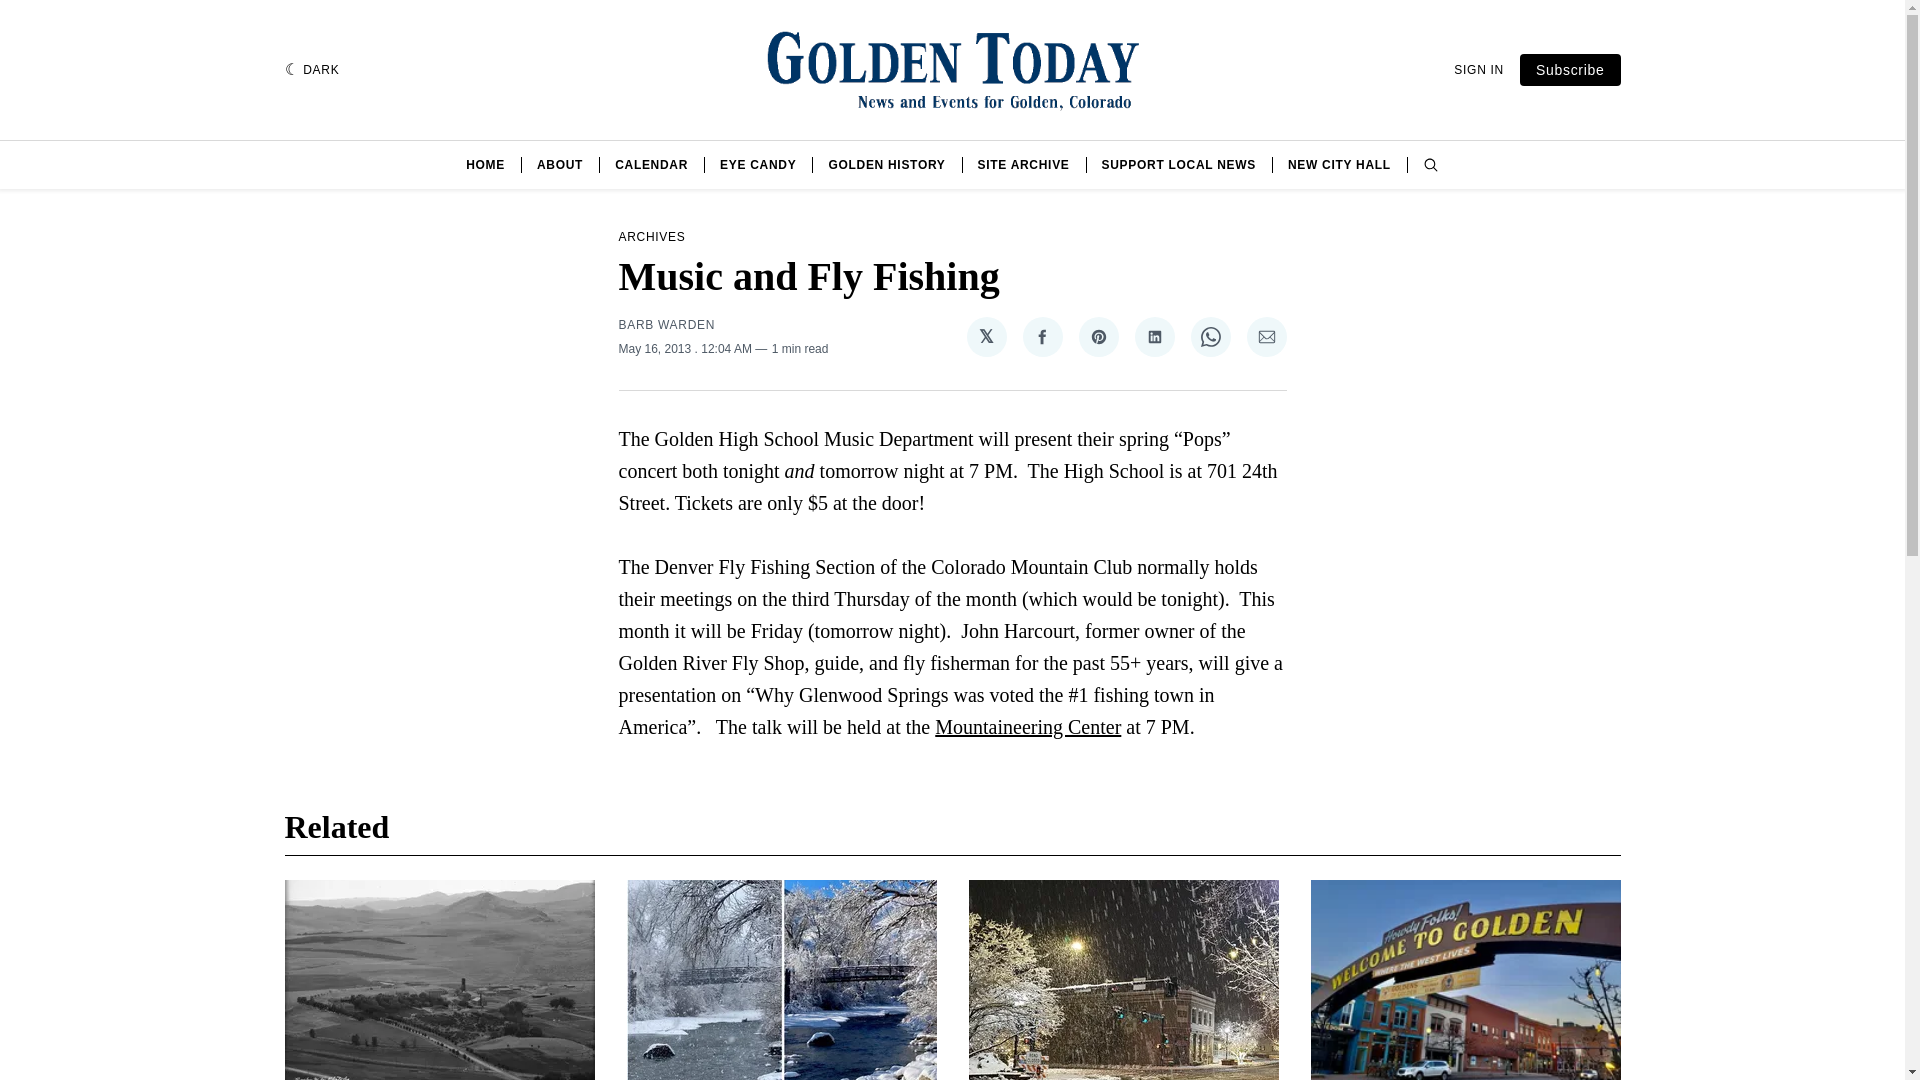 The height and width of the screenshot is (1080, 1920). I want to click on Share on Pinterest, so click(1097, 337).